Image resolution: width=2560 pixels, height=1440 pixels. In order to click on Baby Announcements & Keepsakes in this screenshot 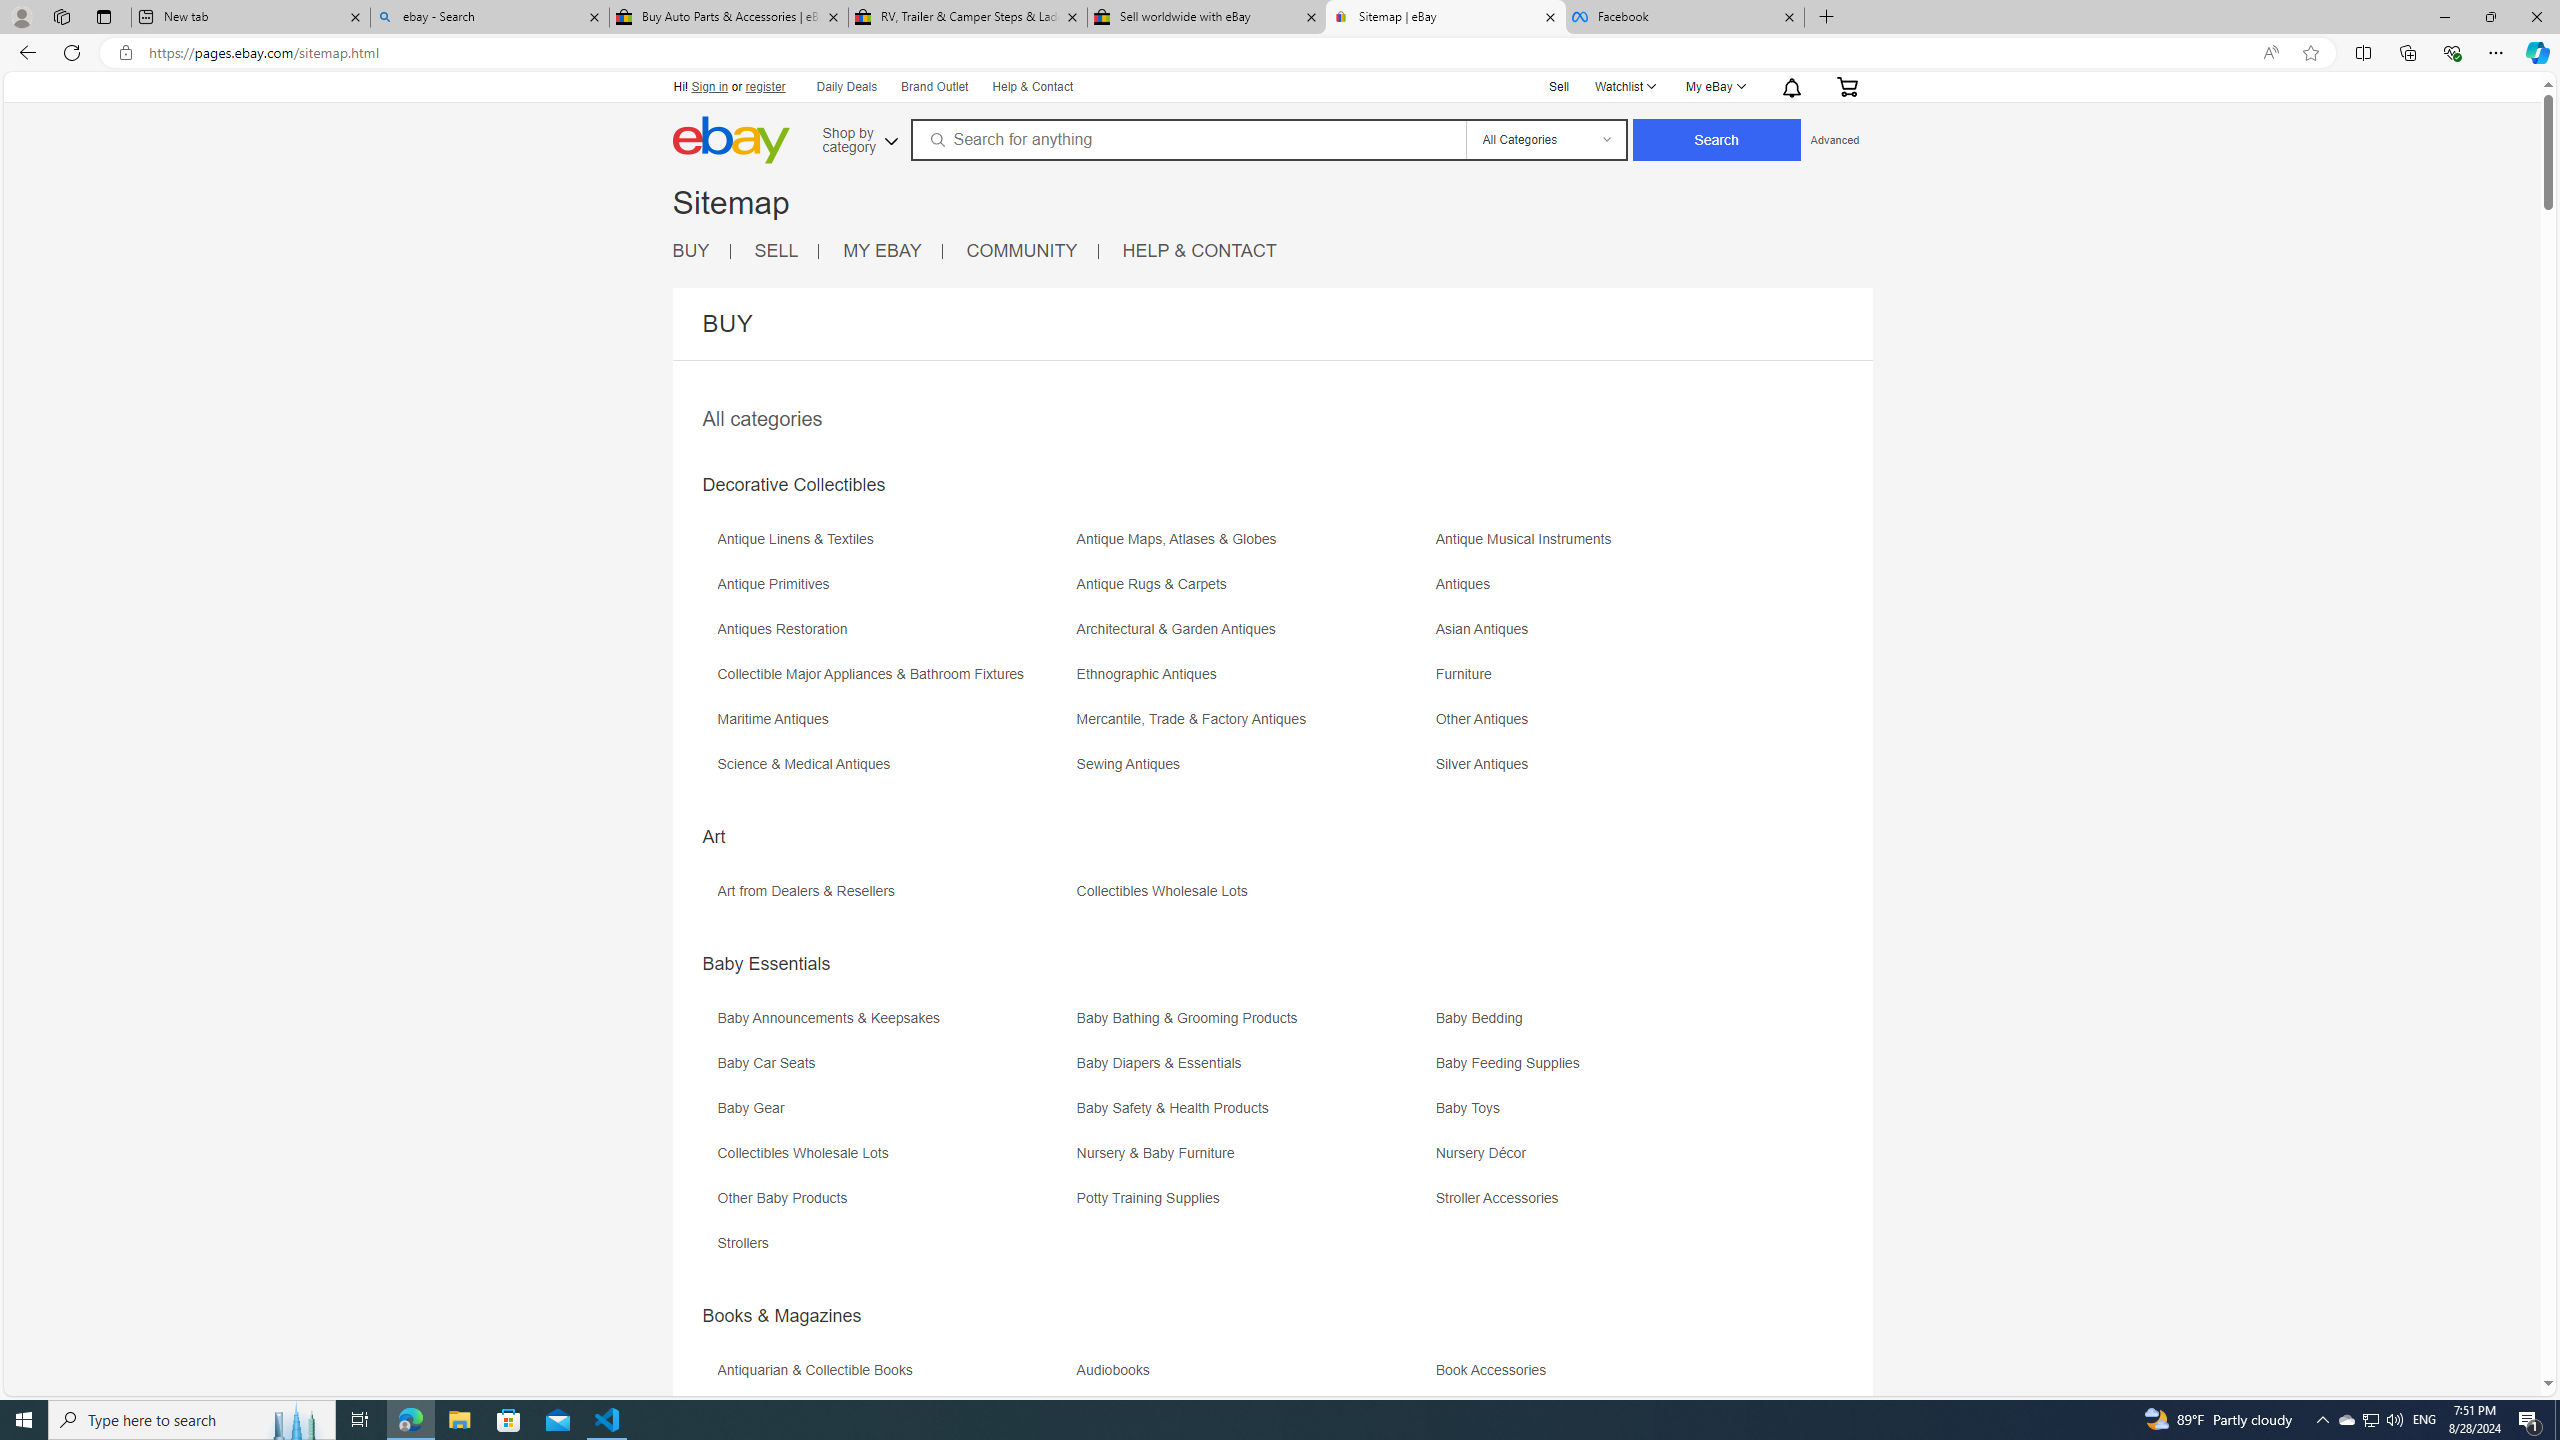, I will do `click(894, 1024)`.